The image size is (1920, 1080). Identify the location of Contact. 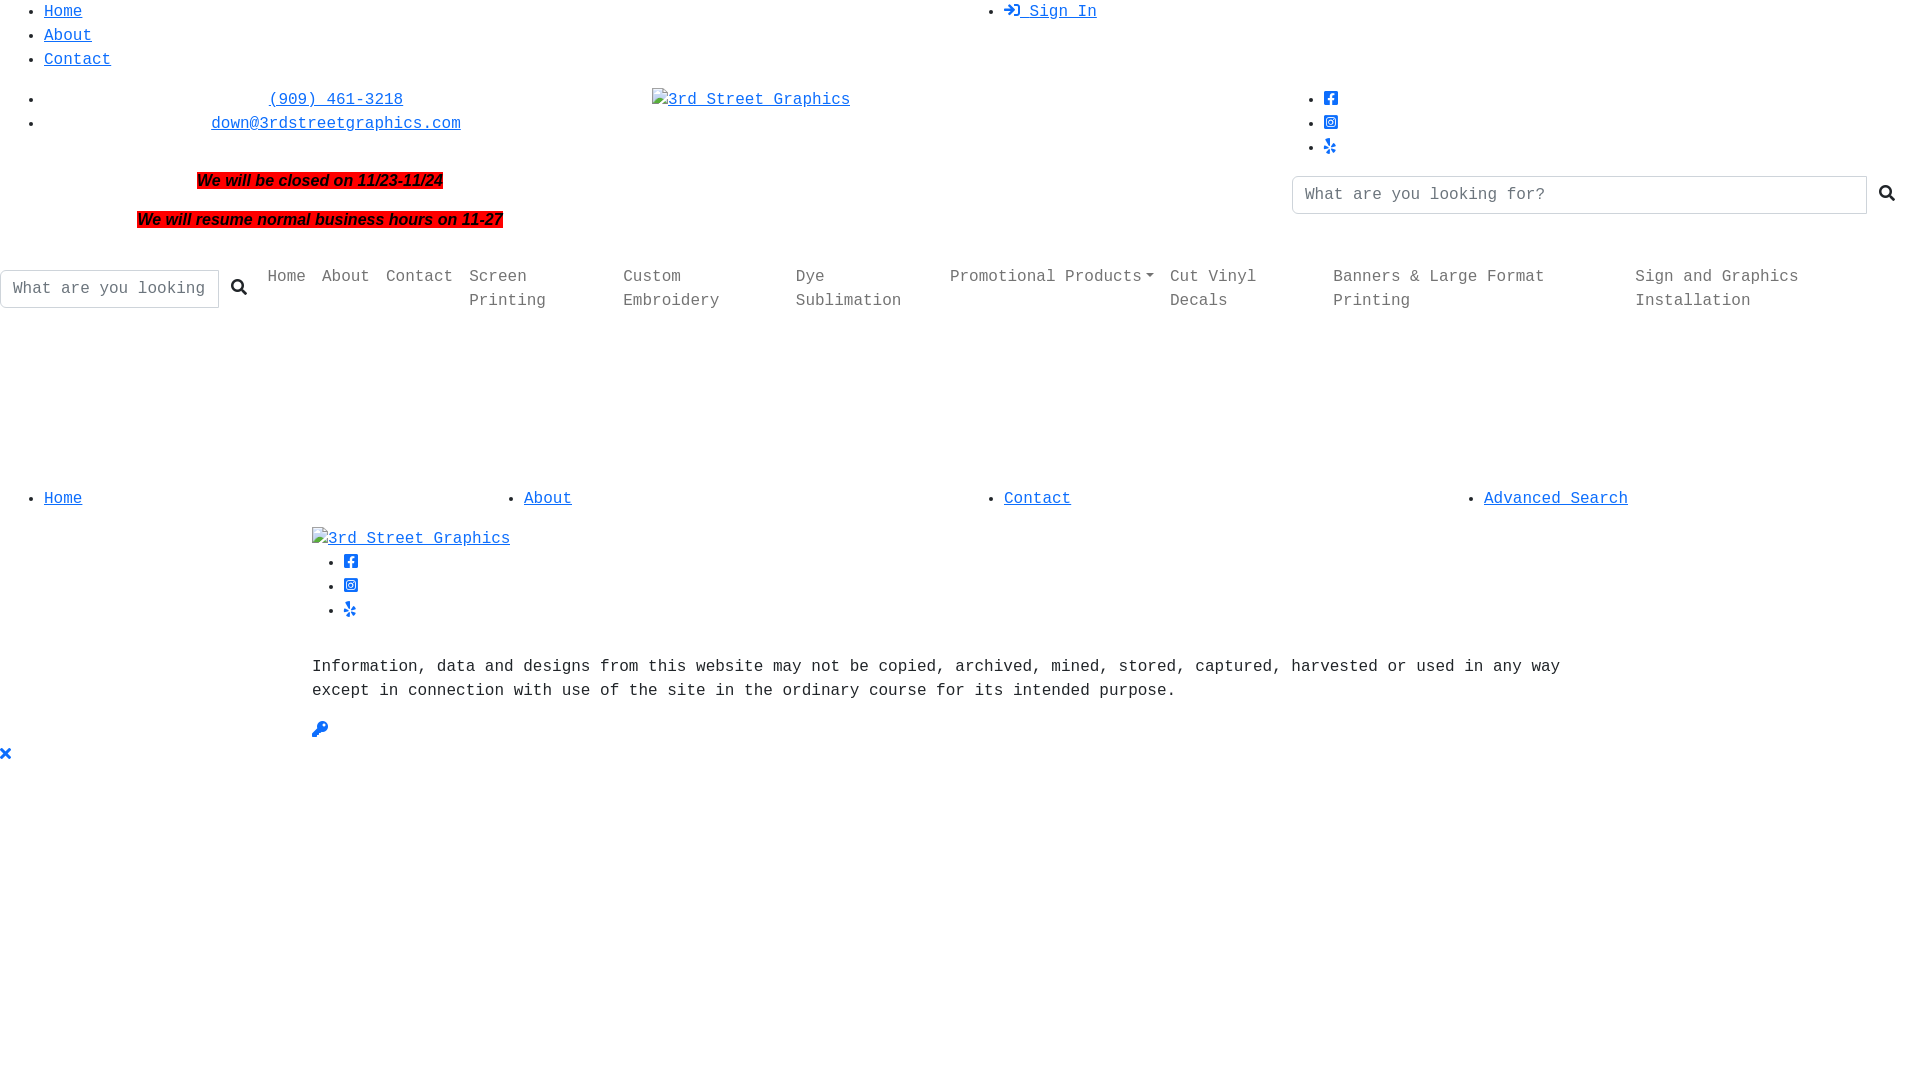
(420, 277).